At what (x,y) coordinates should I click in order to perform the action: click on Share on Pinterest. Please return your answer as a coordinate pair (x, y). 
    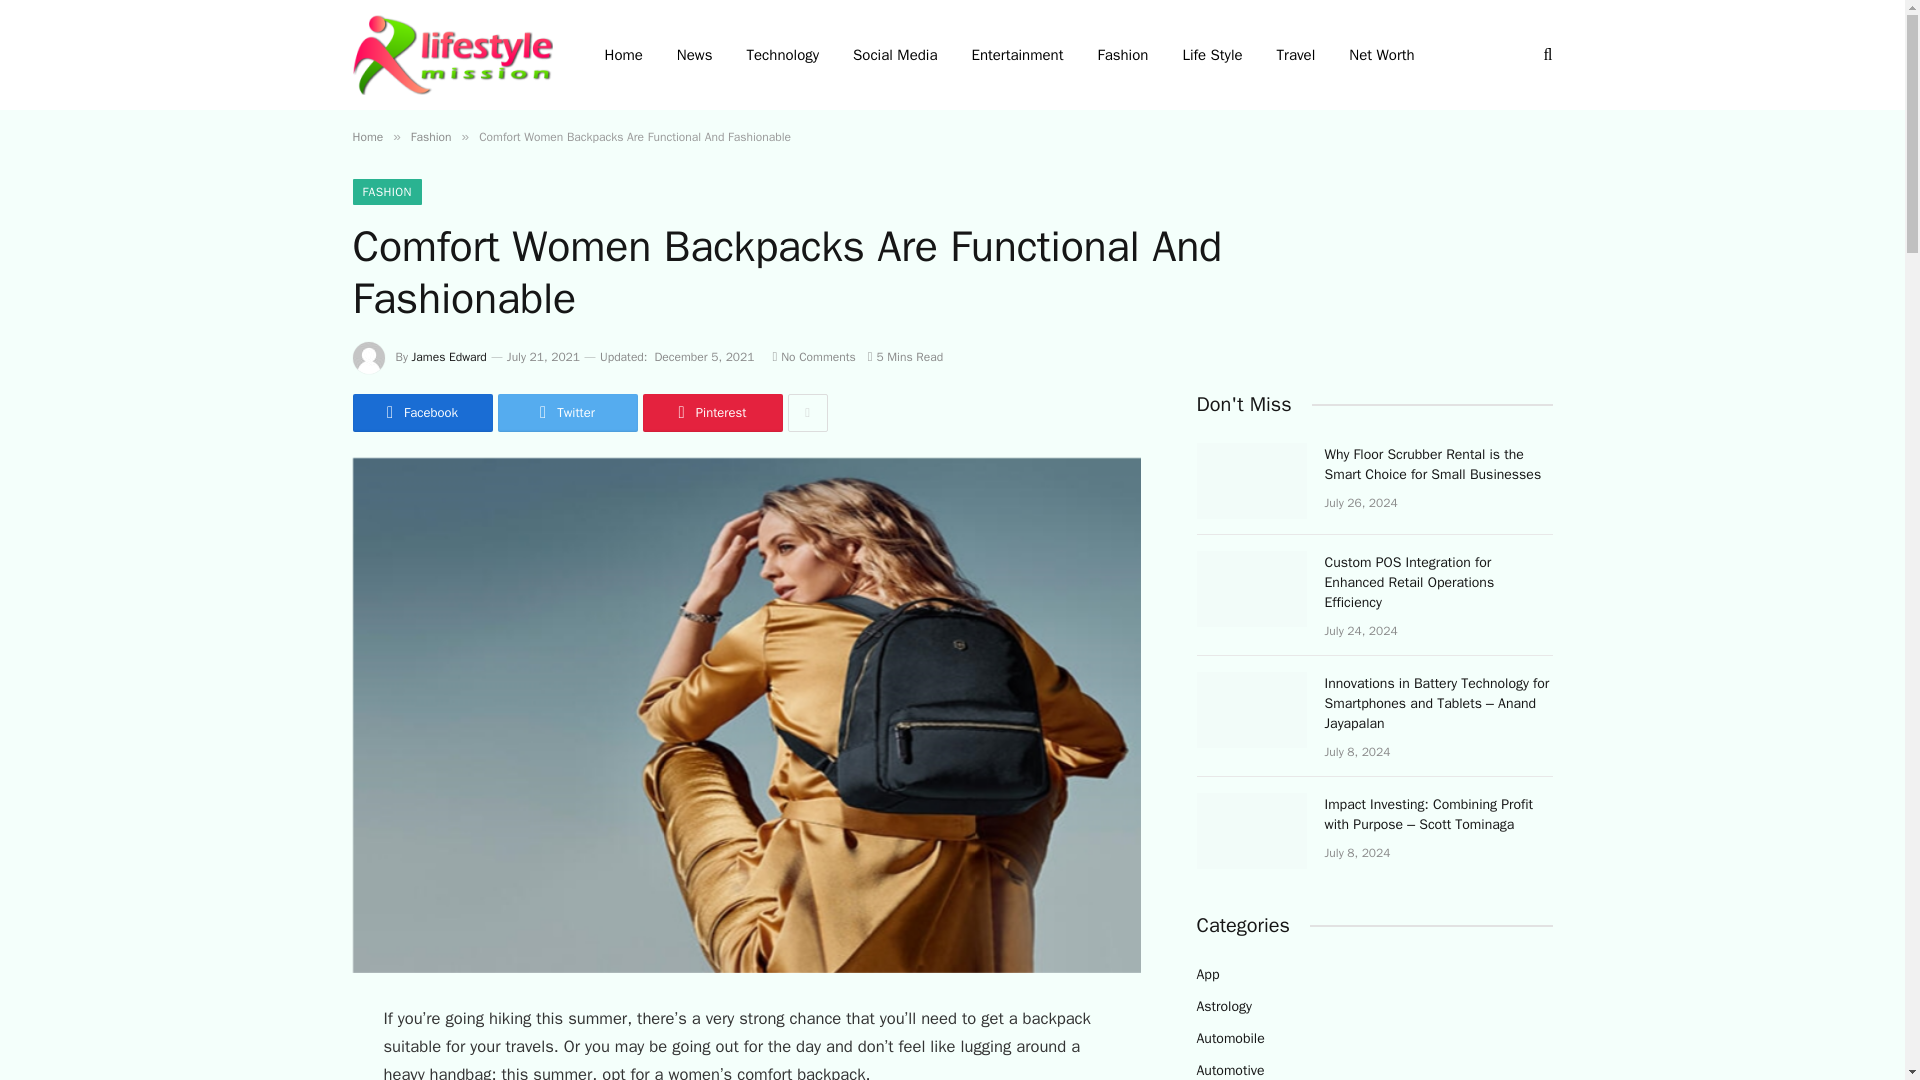
    Looking at the image, I should click on (711, 413).